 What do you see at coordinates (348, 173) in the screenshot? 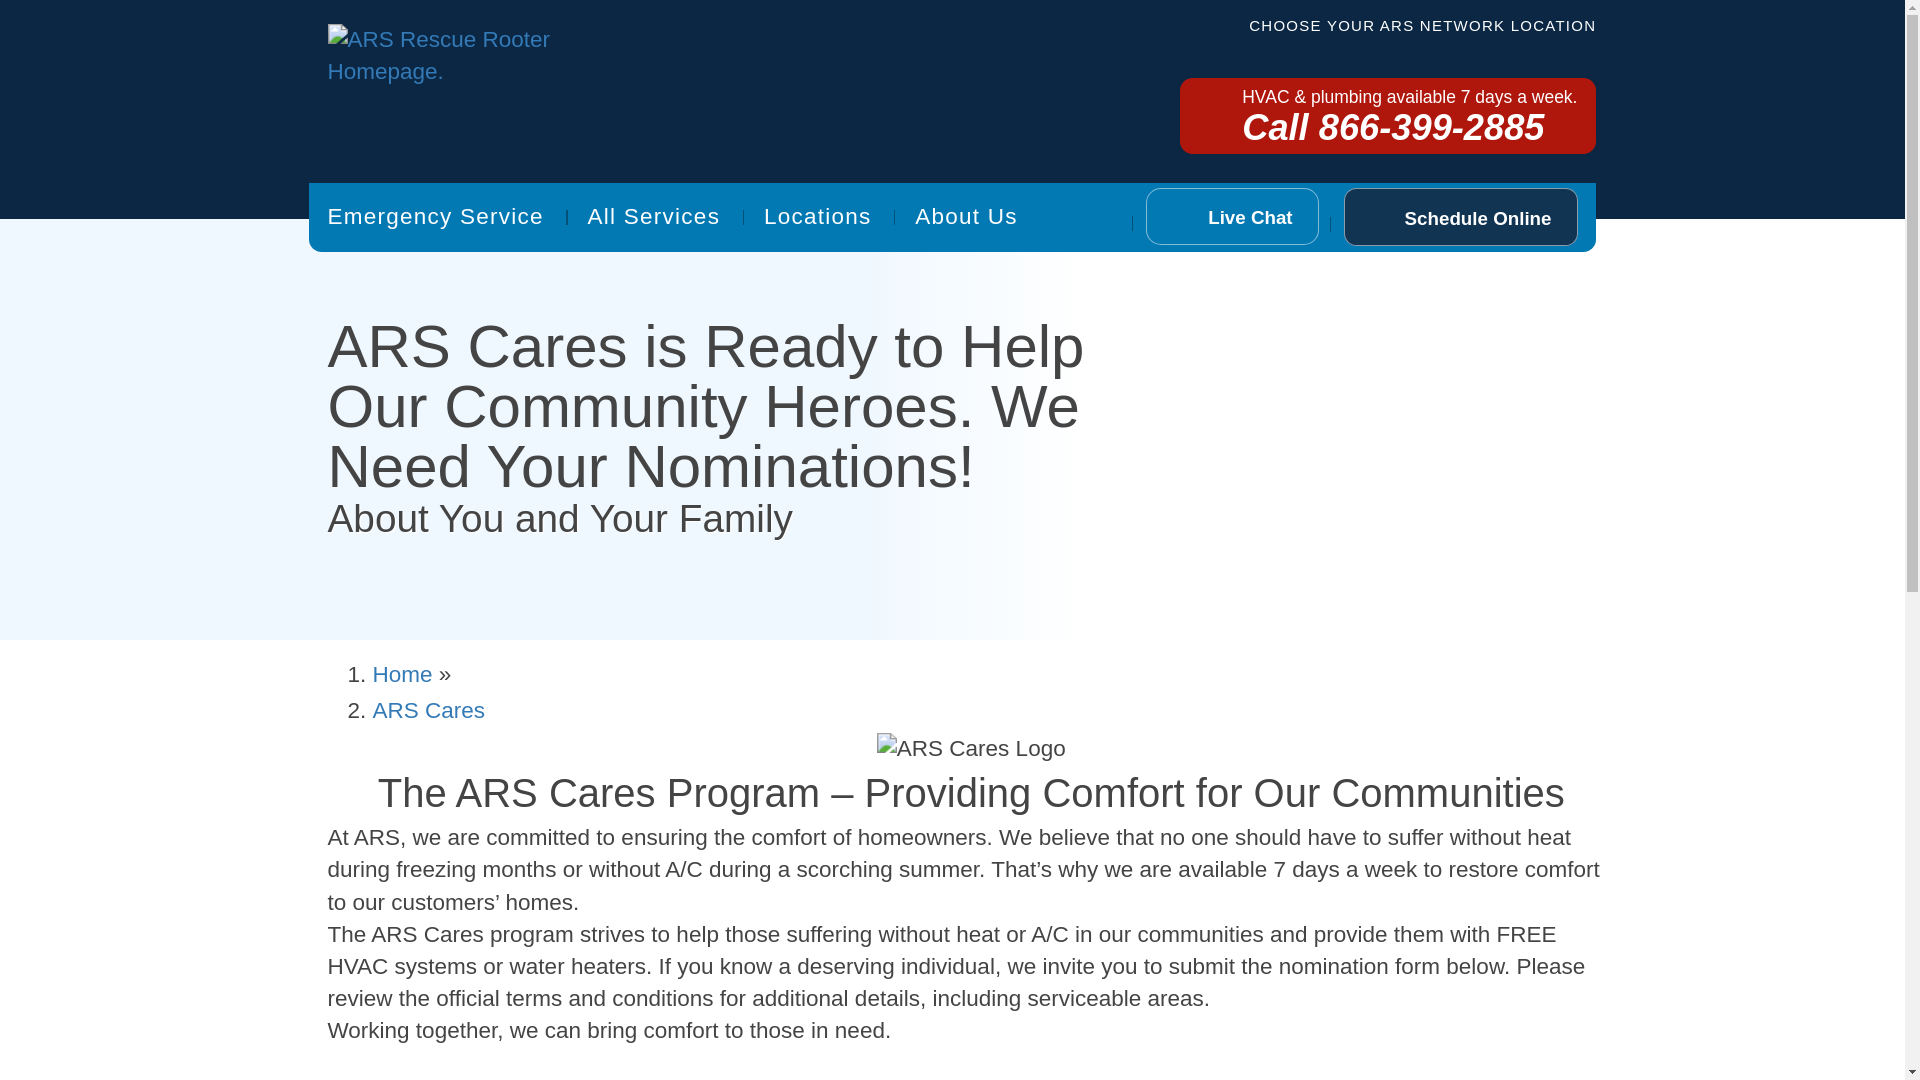
I see `Emergency Service` at bounding box center [348, 173].